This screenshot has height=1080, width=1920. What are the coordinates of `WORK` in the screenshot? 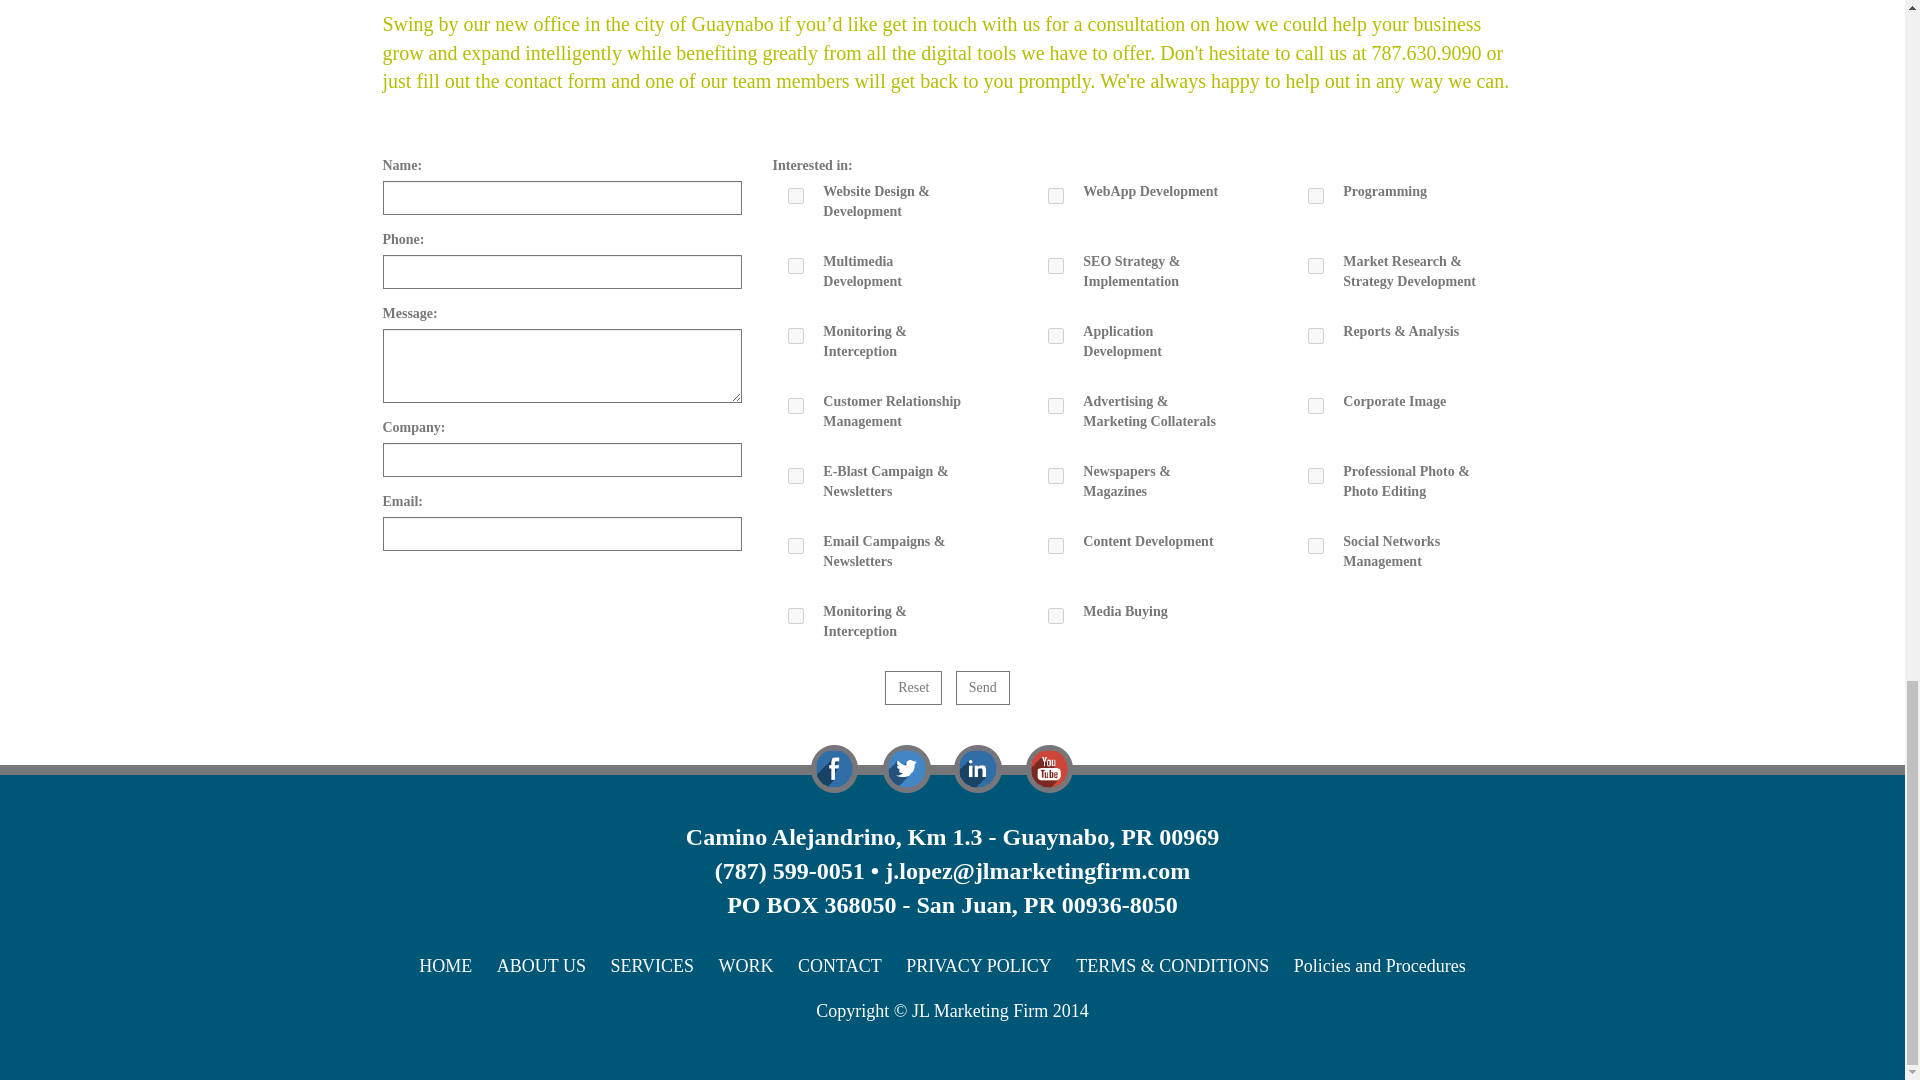 It's located at (756, 966).